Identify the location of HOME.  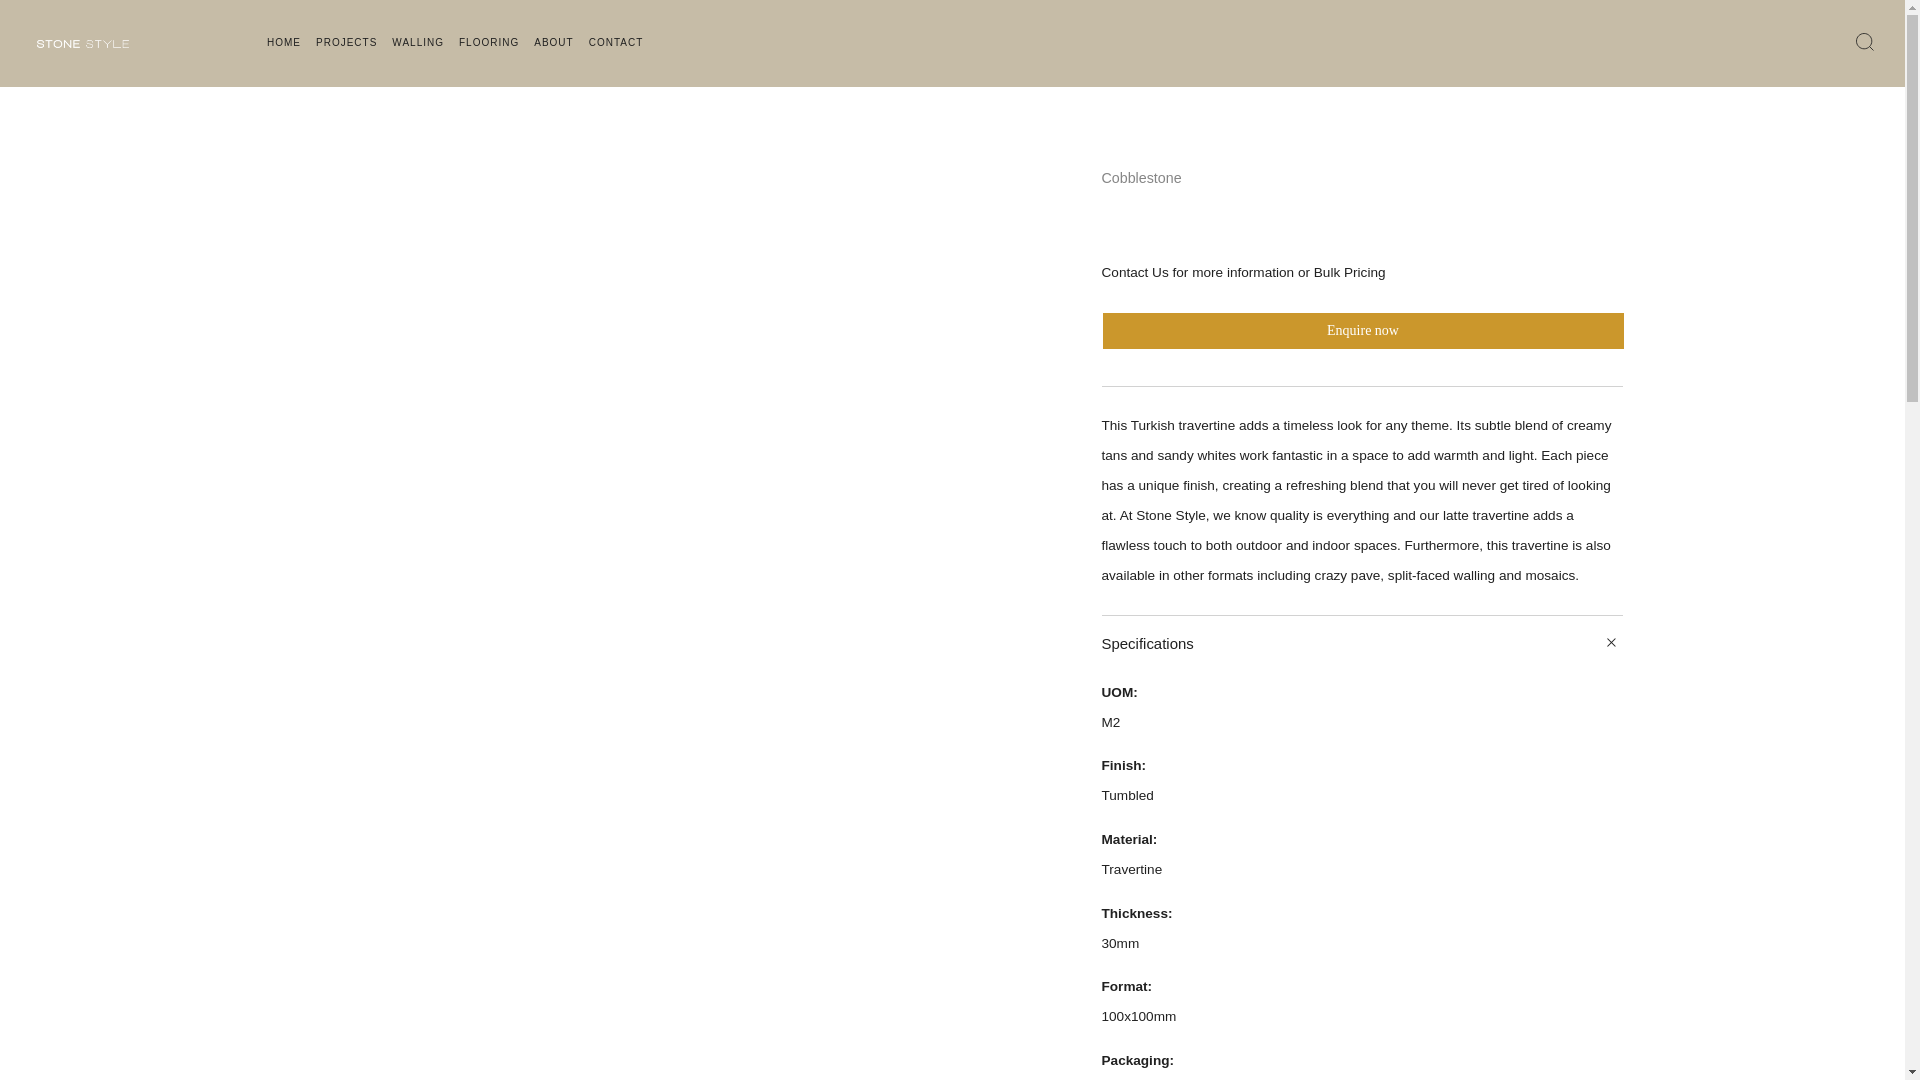
(284, 43).